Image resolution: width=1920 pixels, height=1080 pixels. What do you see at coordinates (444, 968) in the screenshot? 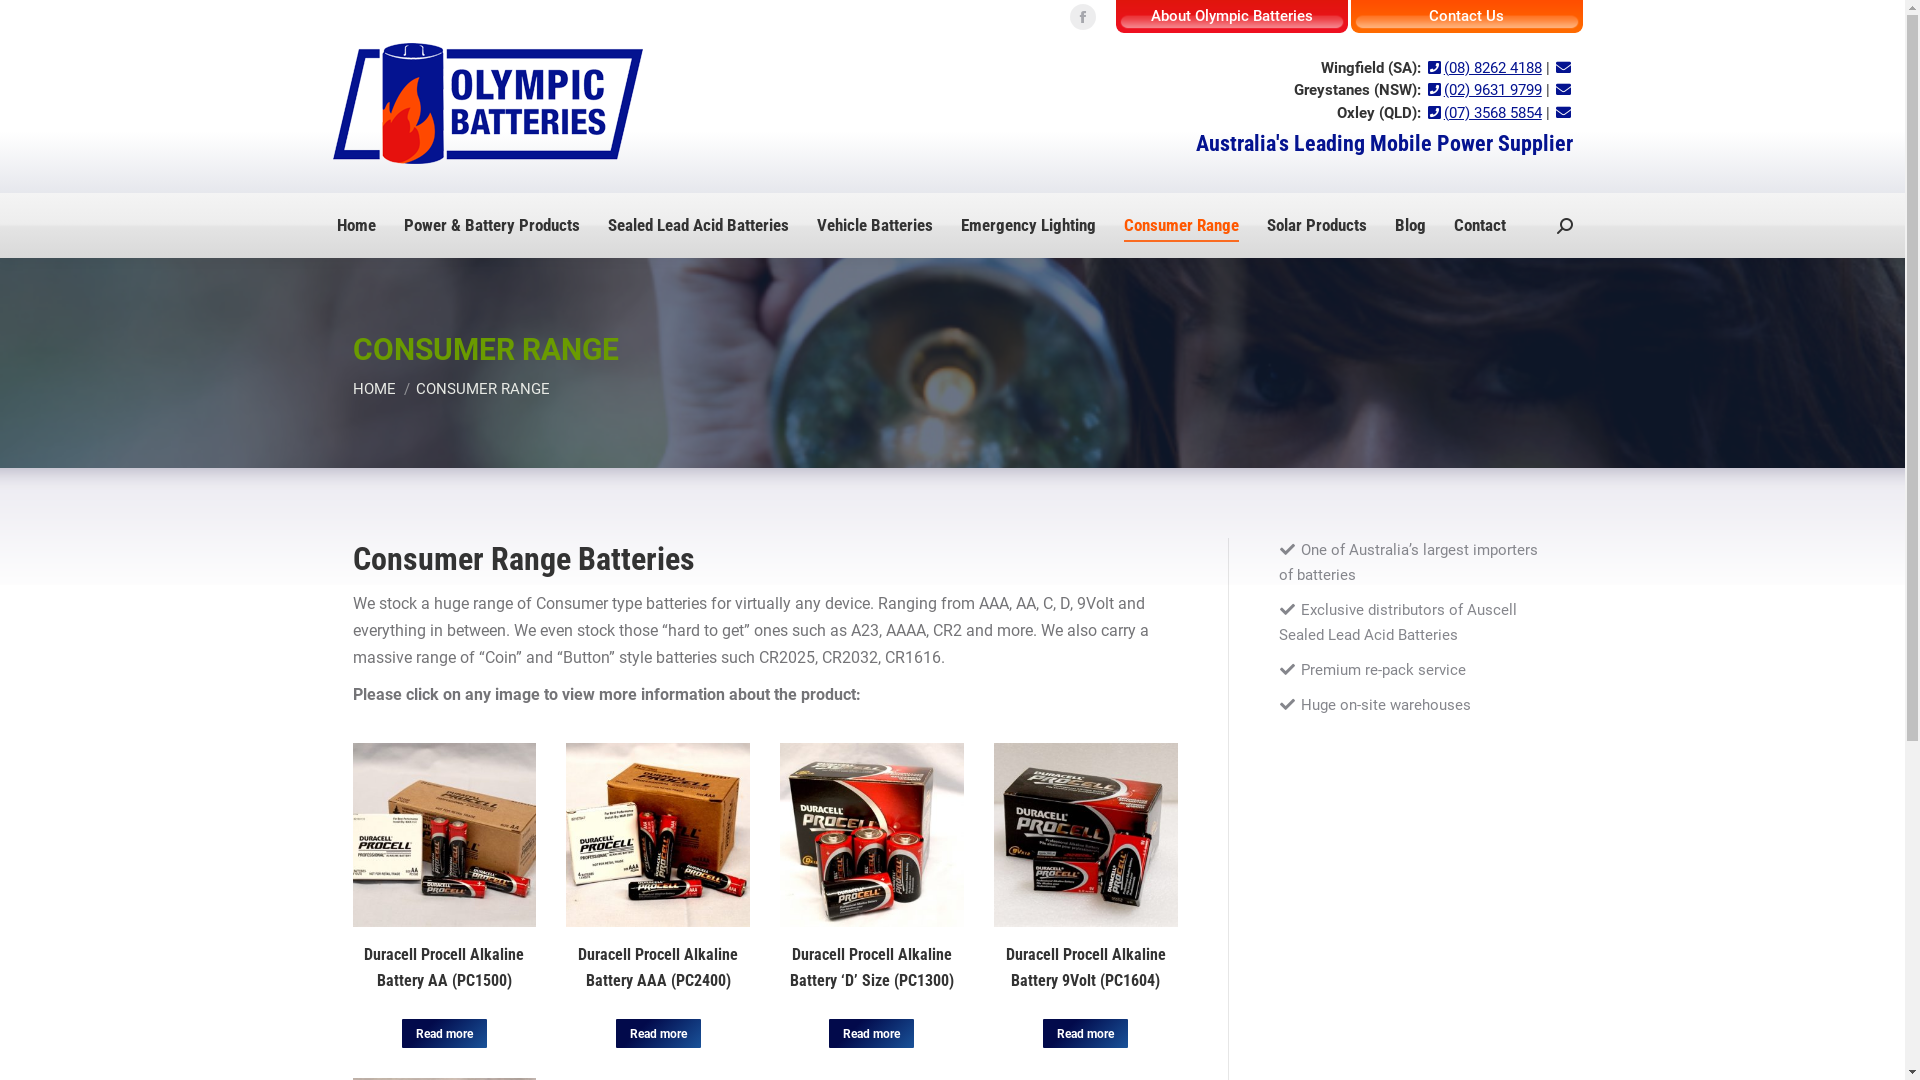
I see `Duracell Procell Alkaline Battery AA (PC1500)` at bounding box center [444, 968].